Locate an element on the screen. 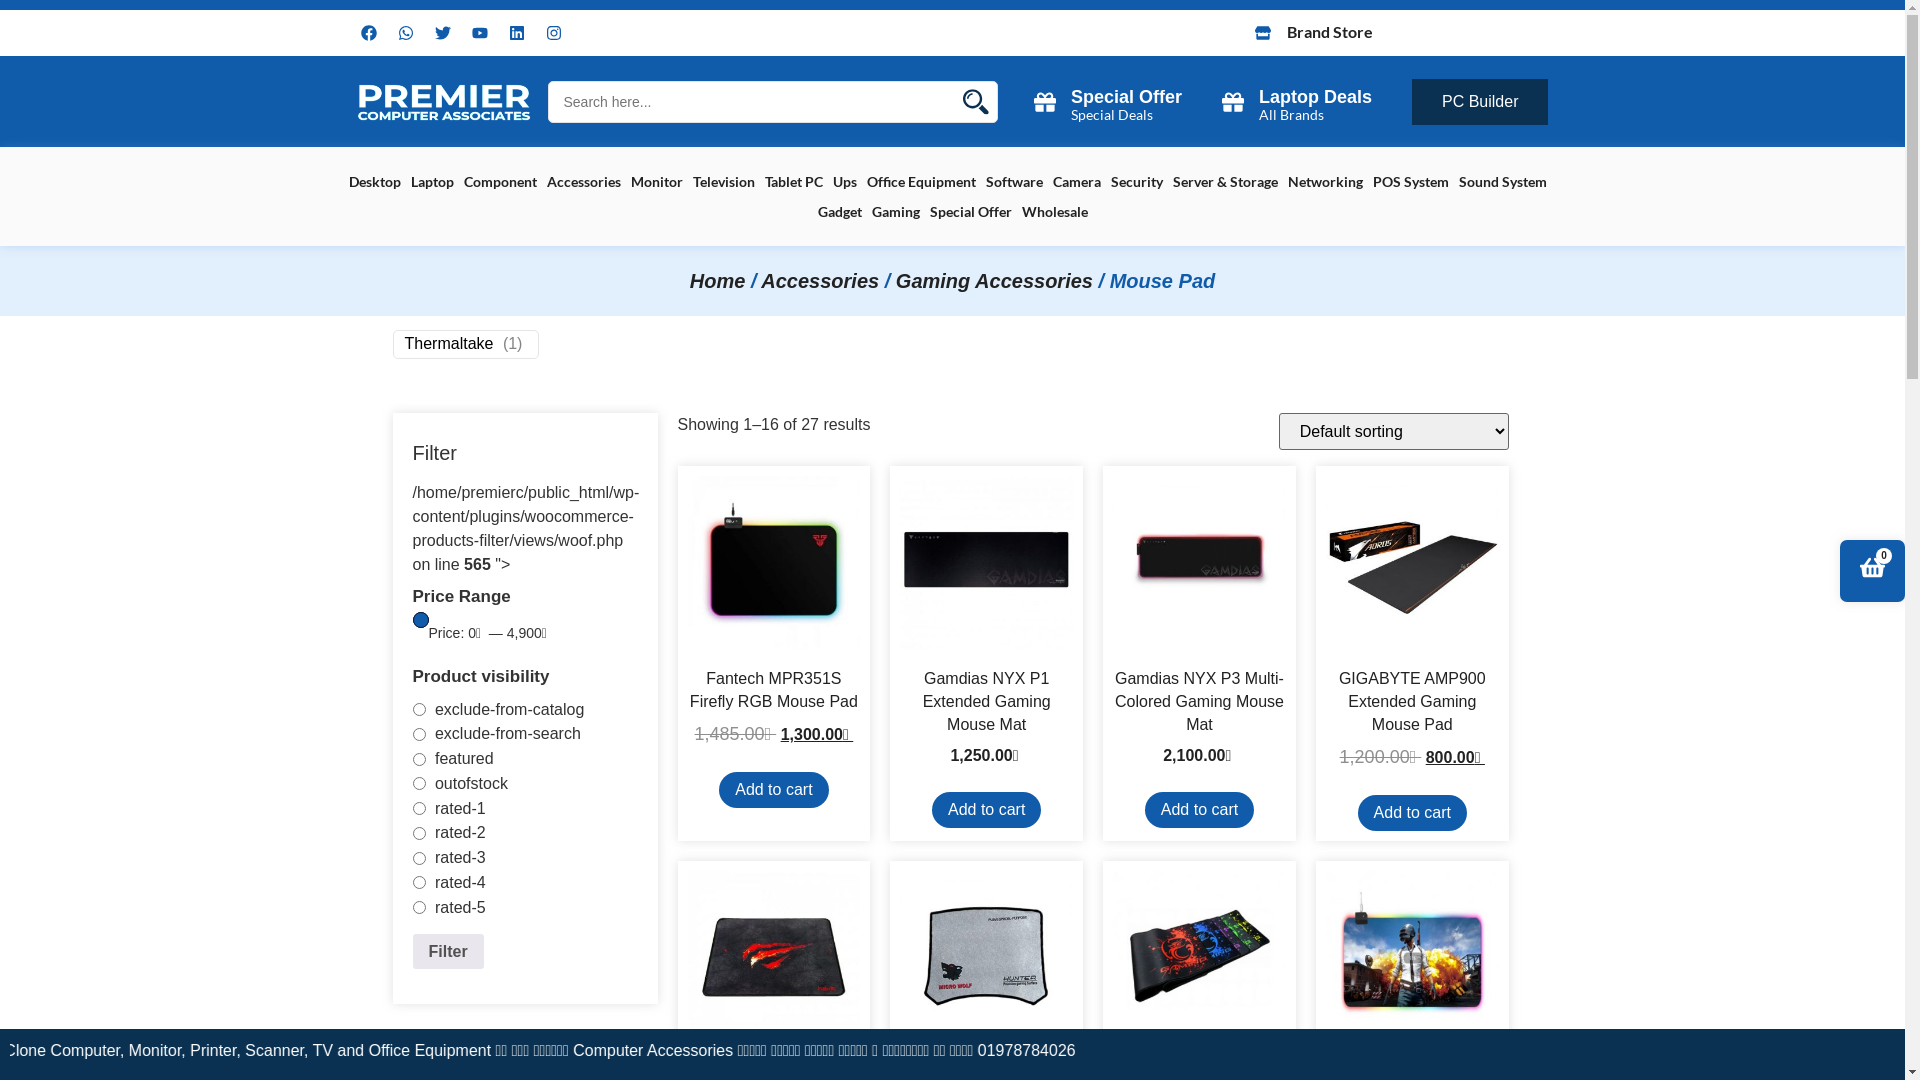  Thermaltake is located at coordinates (448, 344).